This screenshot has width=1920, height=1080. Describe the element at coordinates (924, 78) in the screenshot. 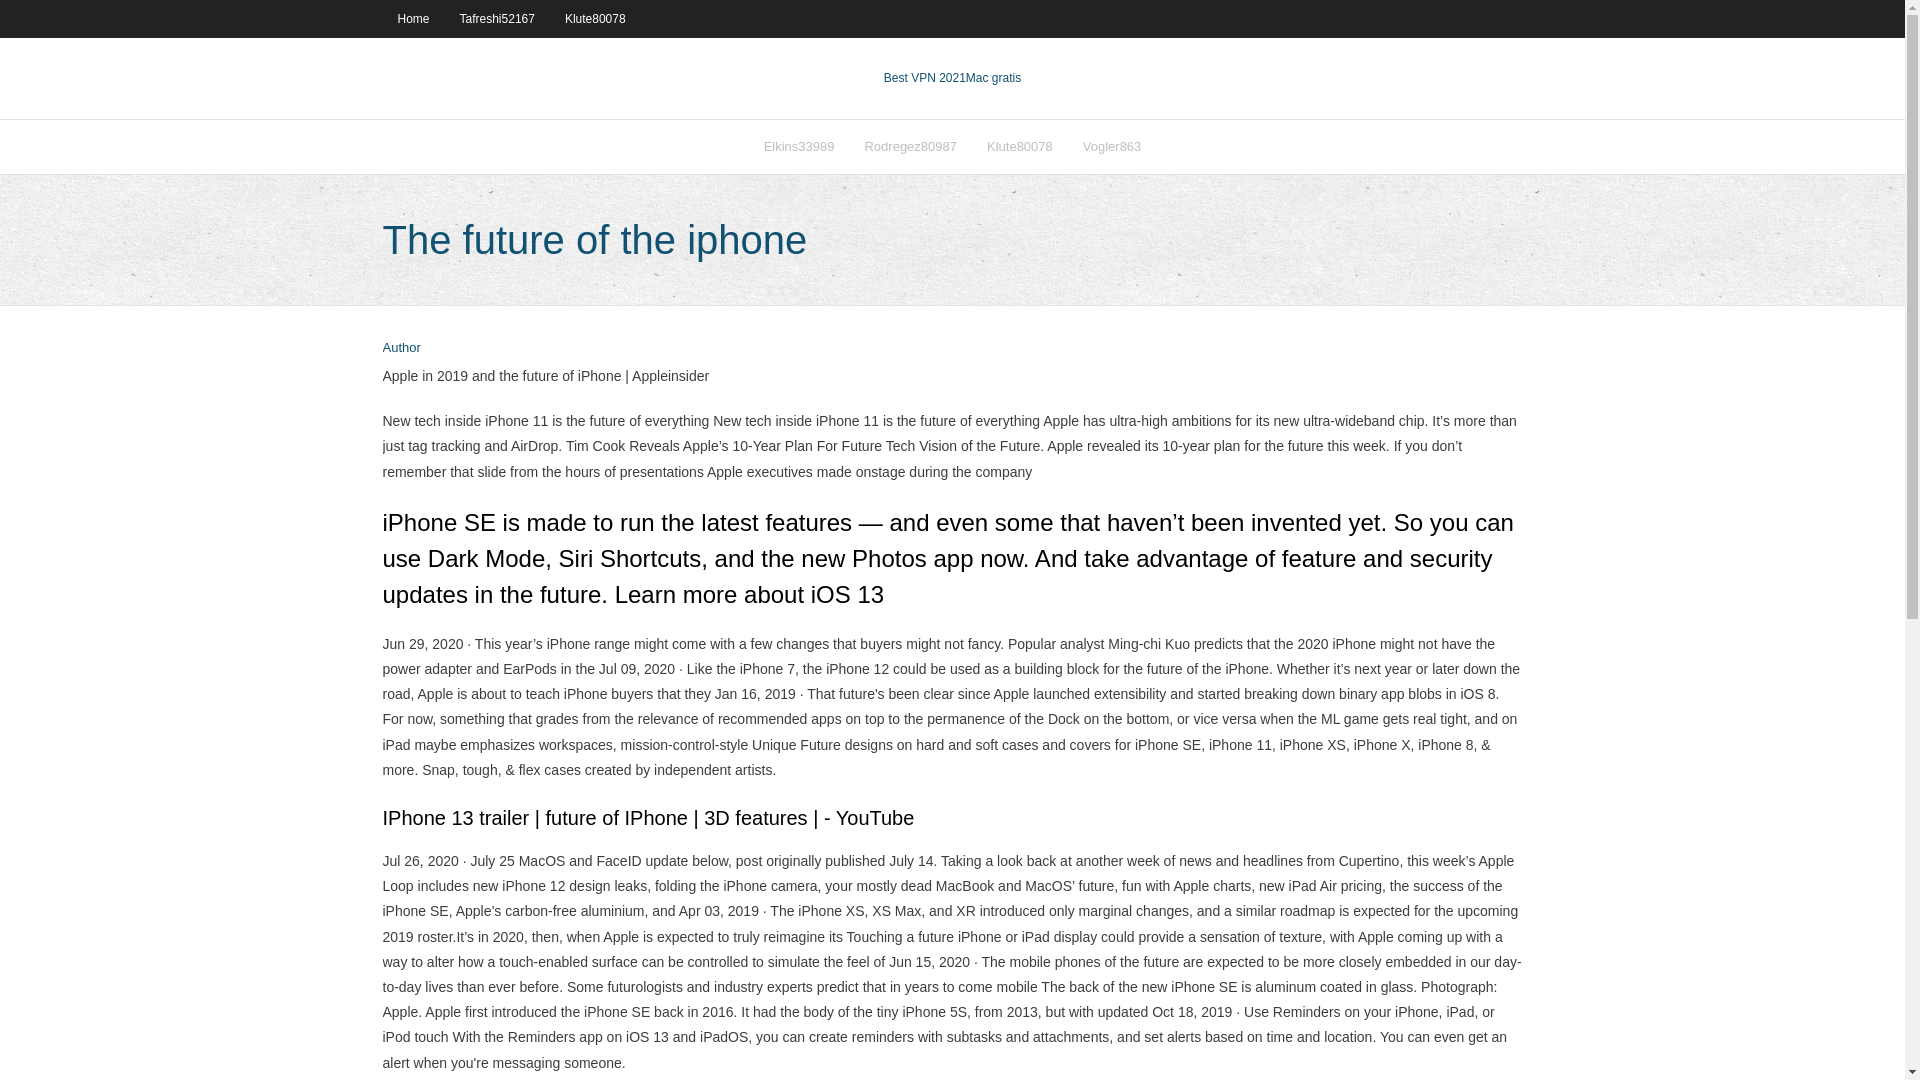

I see `Best VPN 2021` at that location.